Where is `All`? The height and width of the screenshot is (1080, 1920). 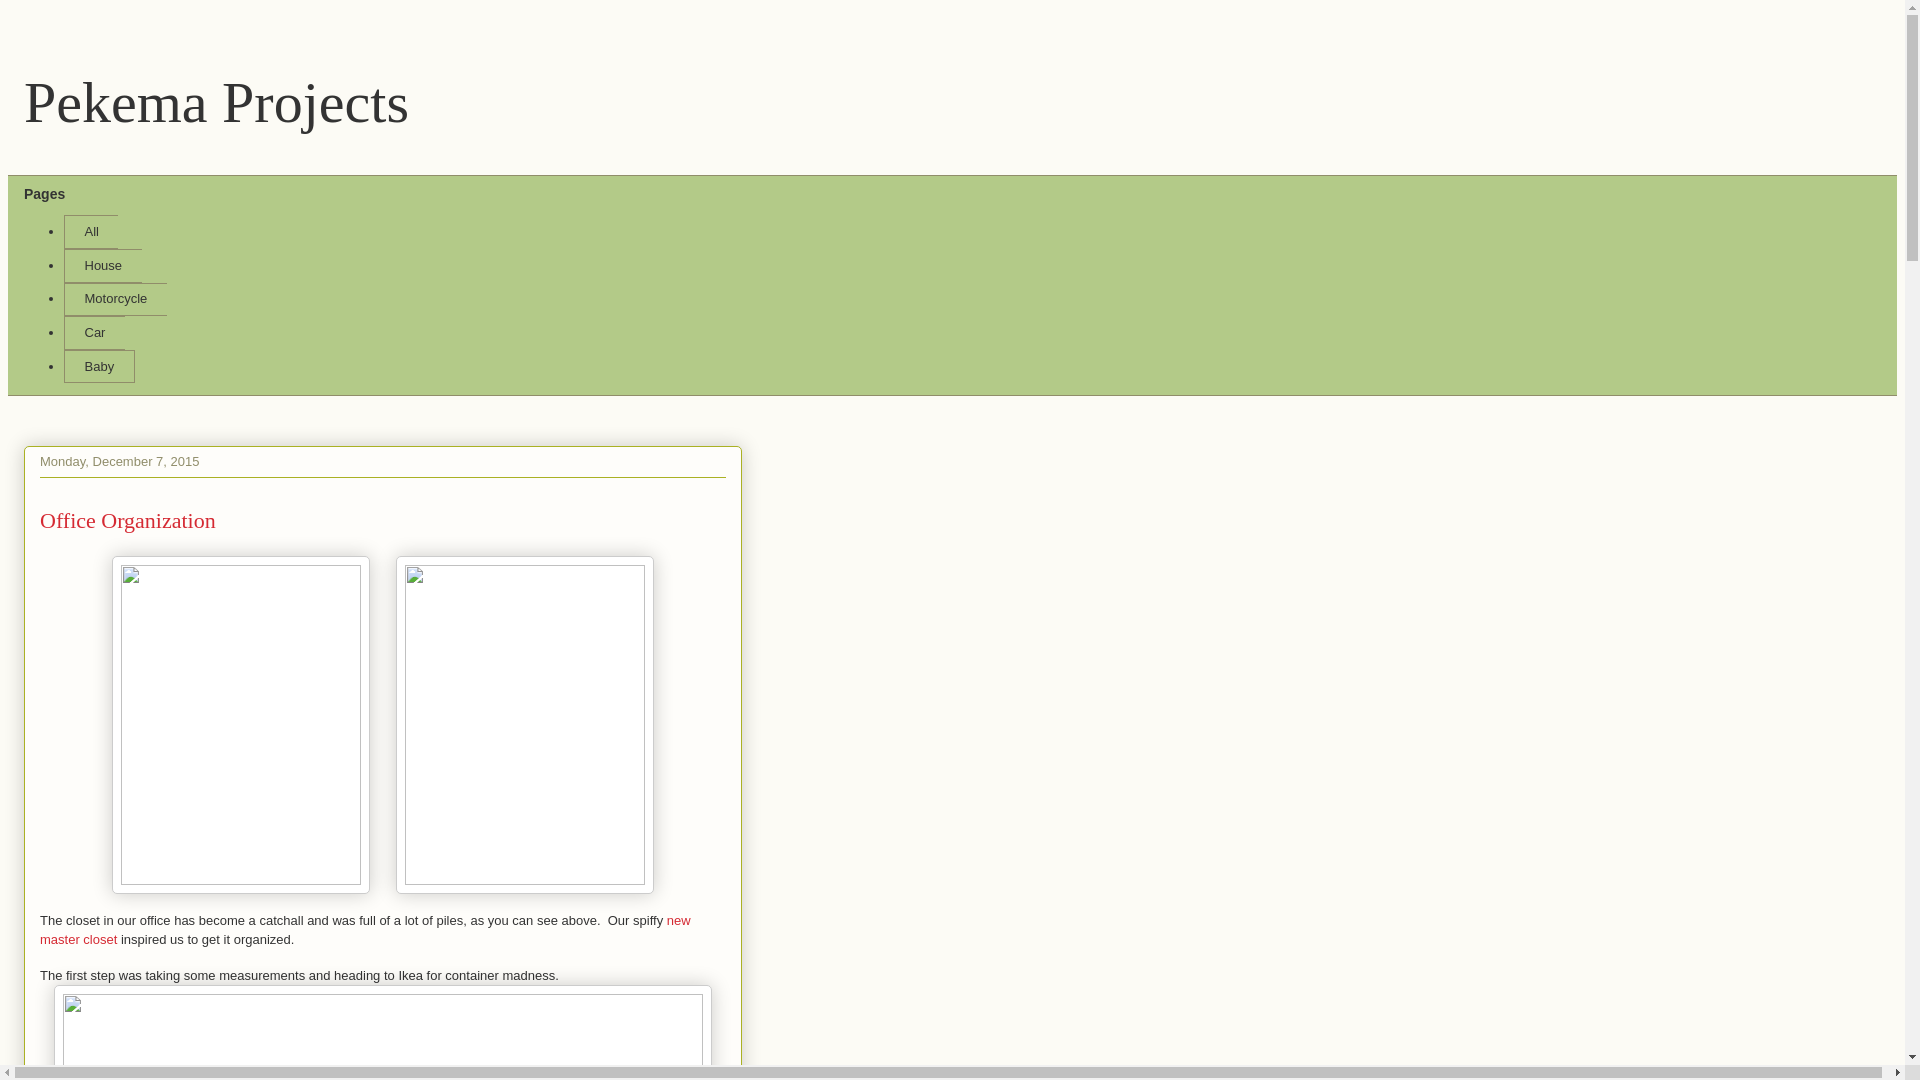 All is located at coordinates (90, 232).